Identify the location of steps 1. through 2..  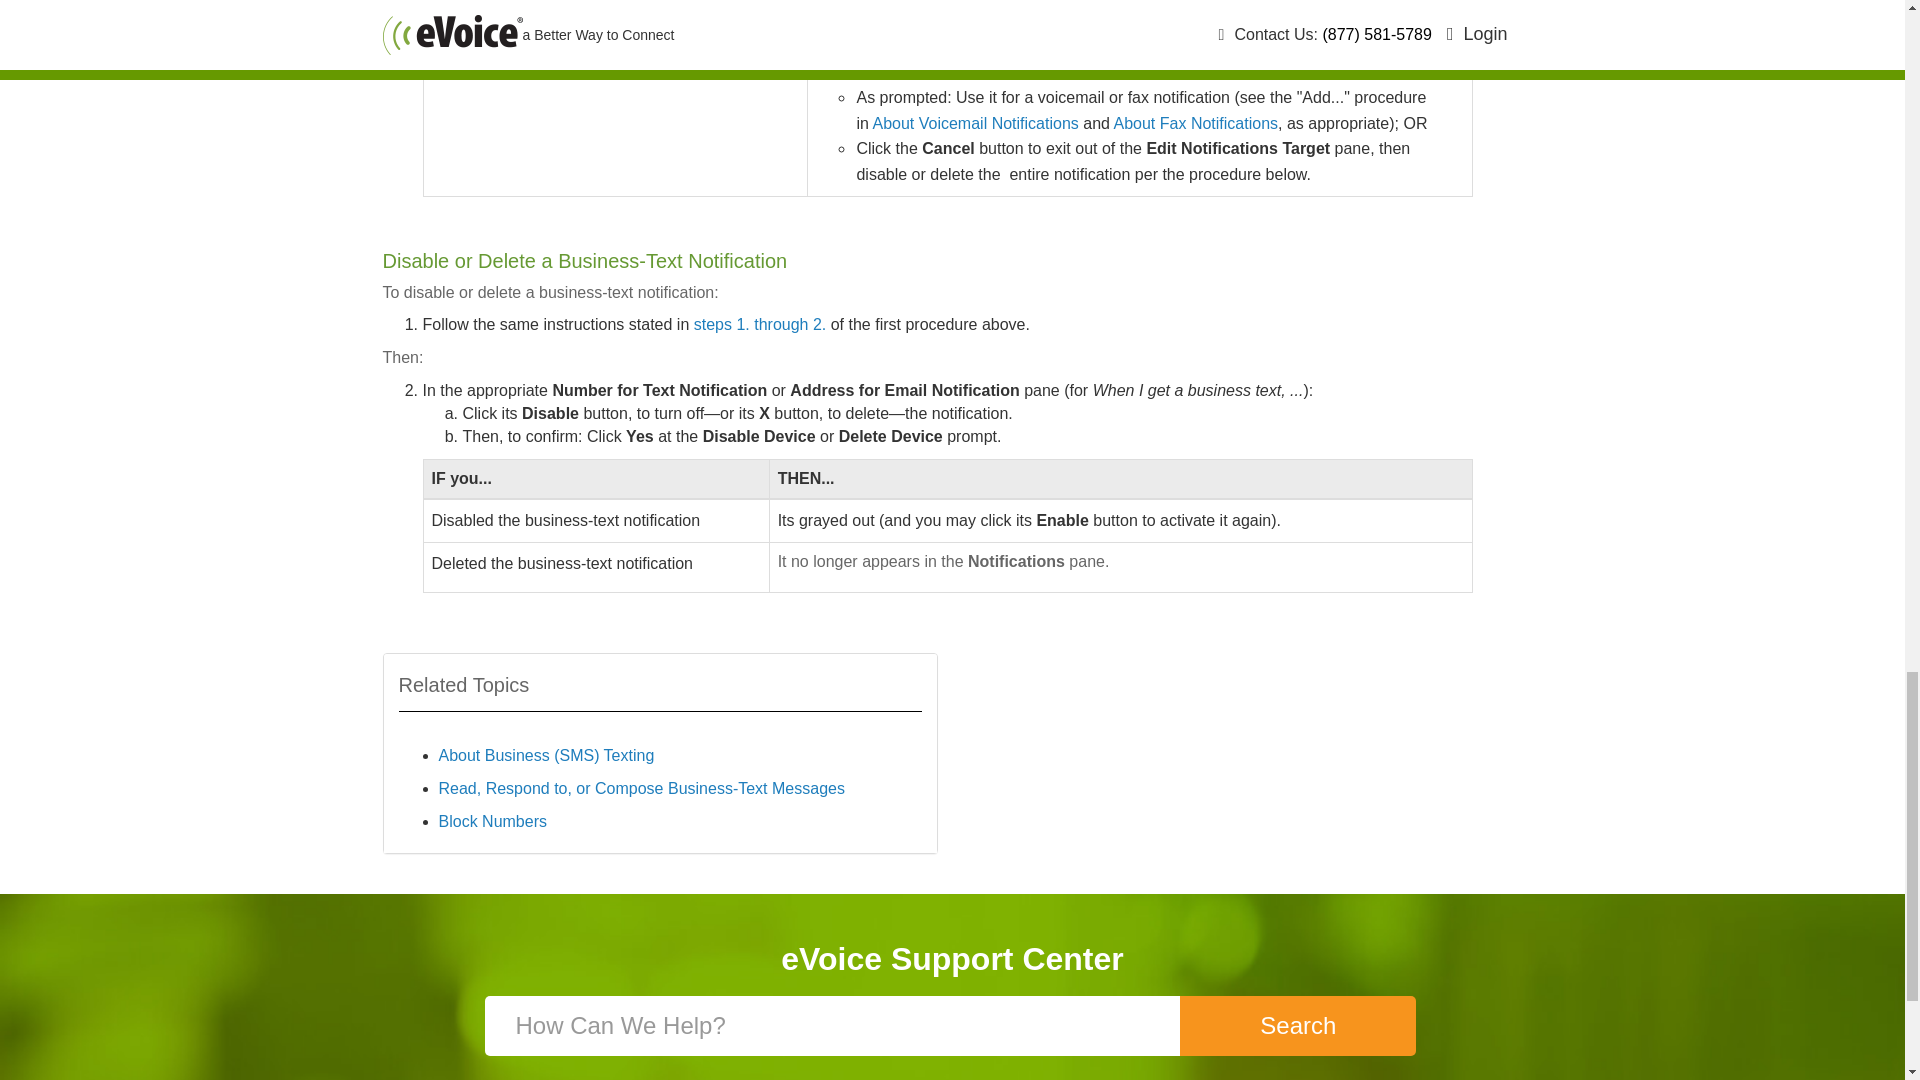
(760, 324).